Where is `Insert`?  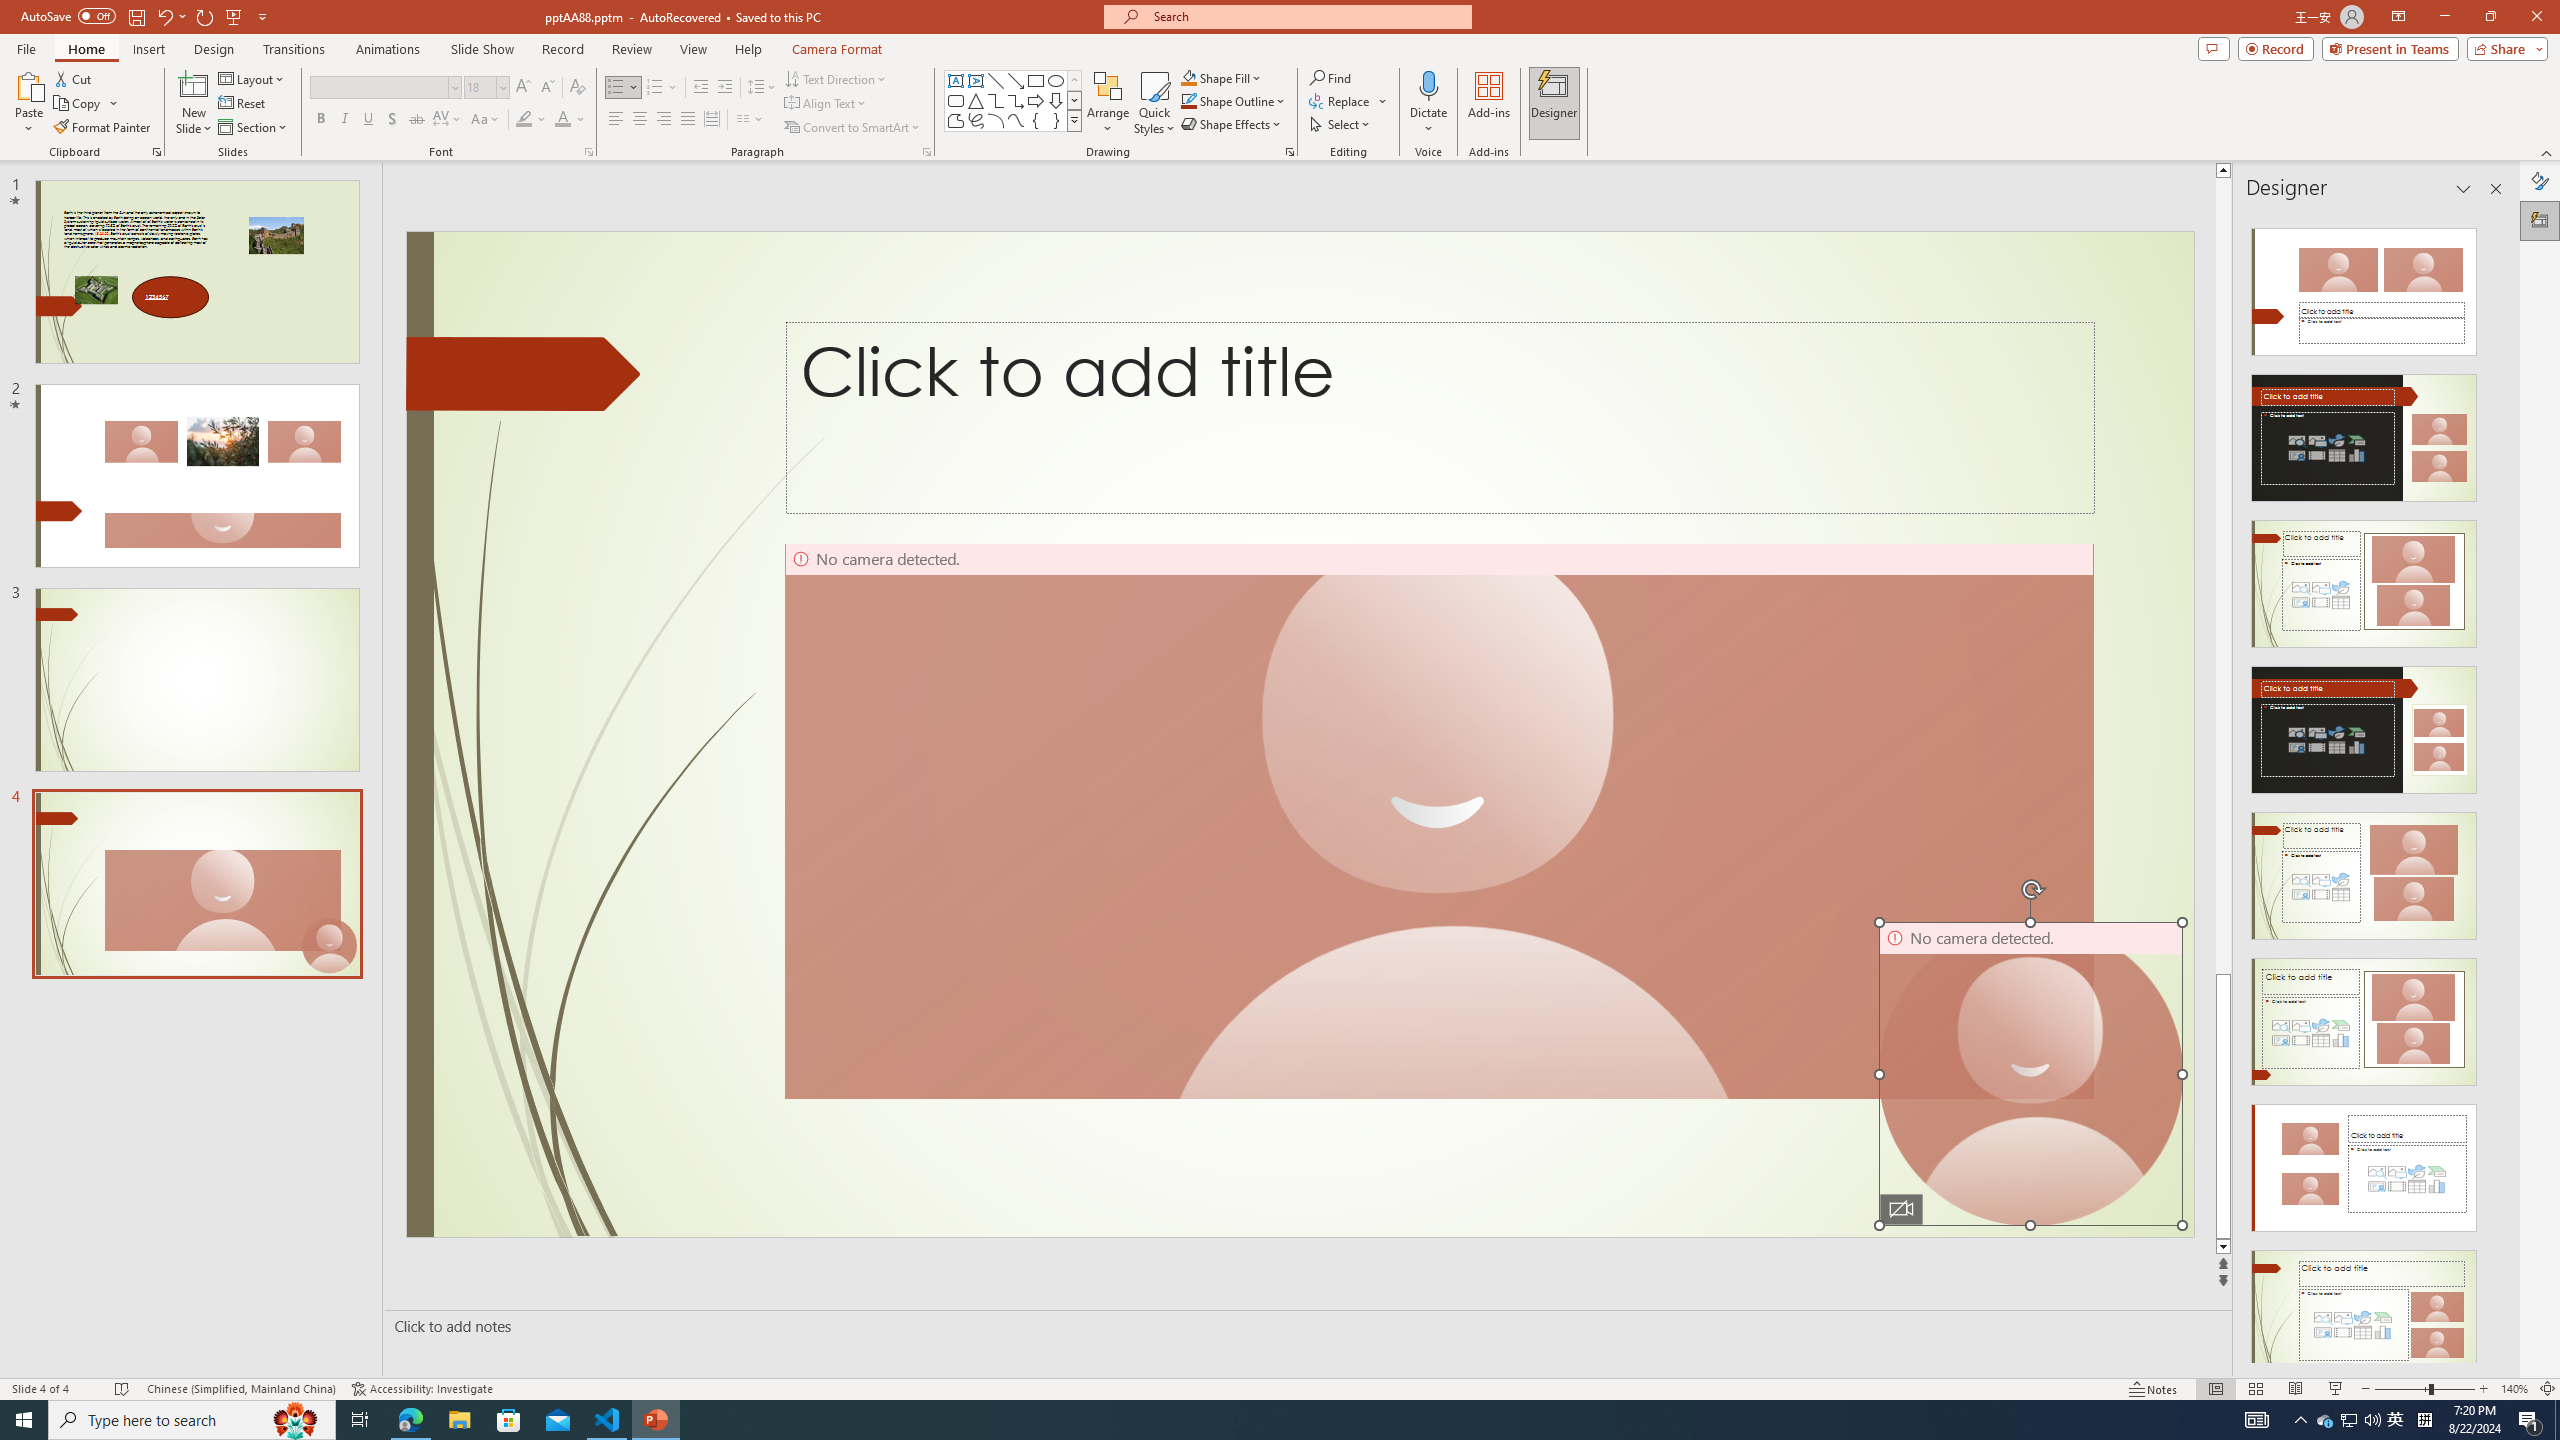 Insert is located at coordinates (148, 49).